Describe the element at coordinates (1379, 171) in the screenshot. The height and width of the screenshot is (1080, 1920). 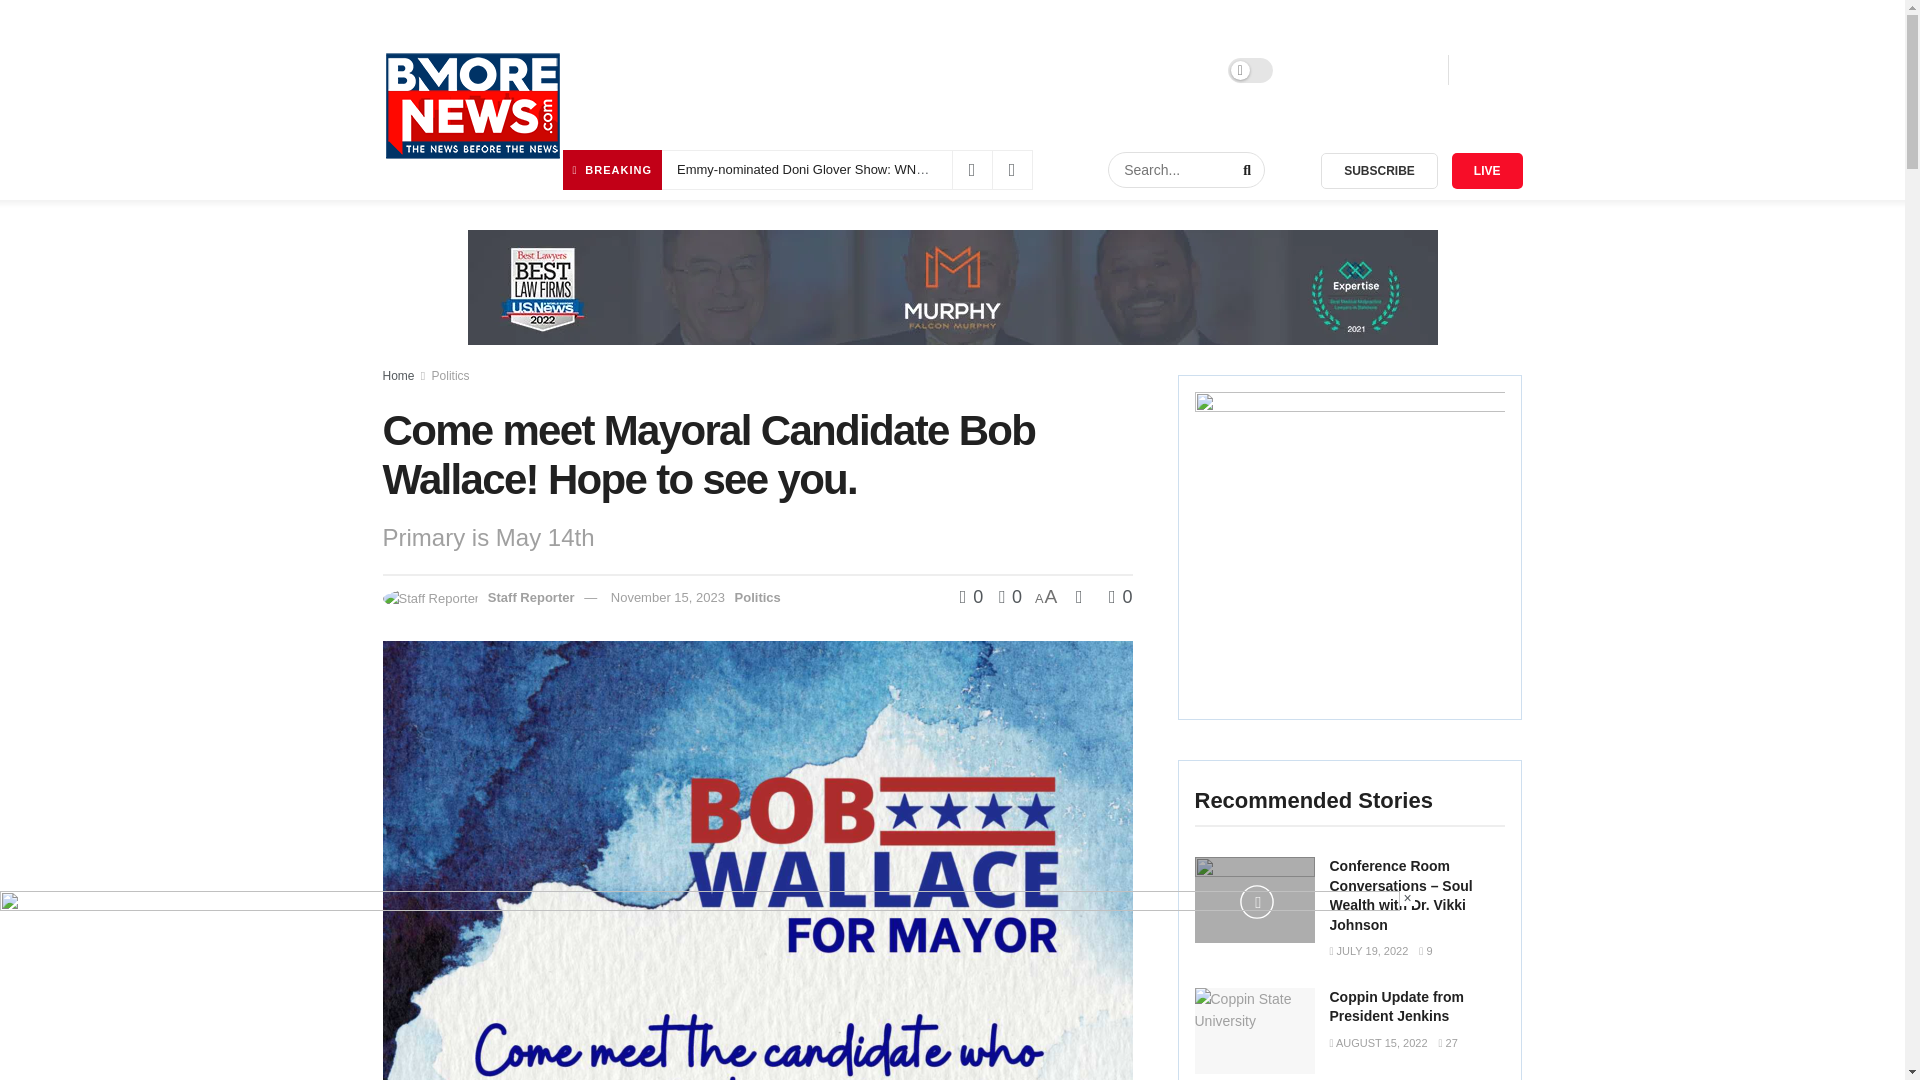
I see `SUBSCRIBE` at that location.